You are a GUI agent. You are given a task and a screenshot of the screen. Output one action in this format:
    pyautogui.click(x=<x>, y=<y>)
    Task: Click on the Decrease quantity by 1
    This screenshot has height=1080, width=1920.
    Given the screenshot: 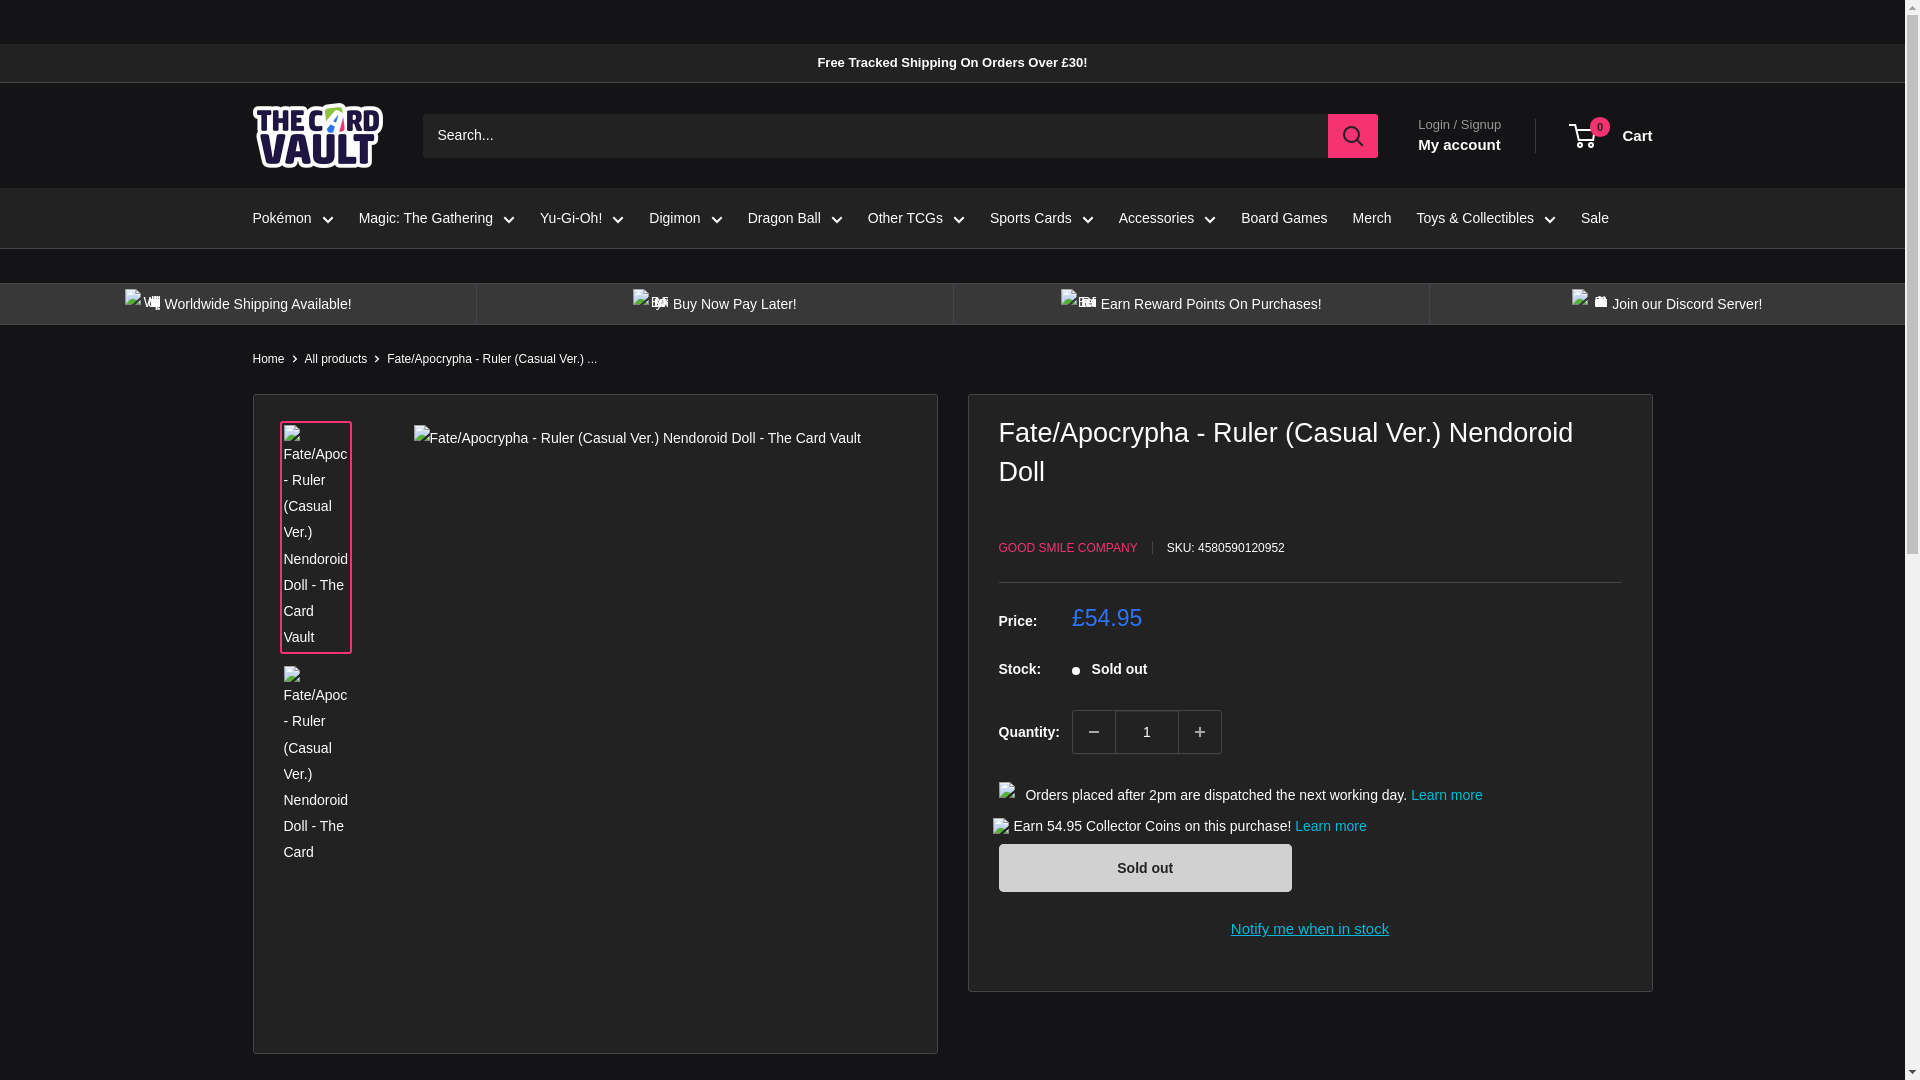 What is the action you would take?
    pyautogui.click(x=1094, y=731)
    